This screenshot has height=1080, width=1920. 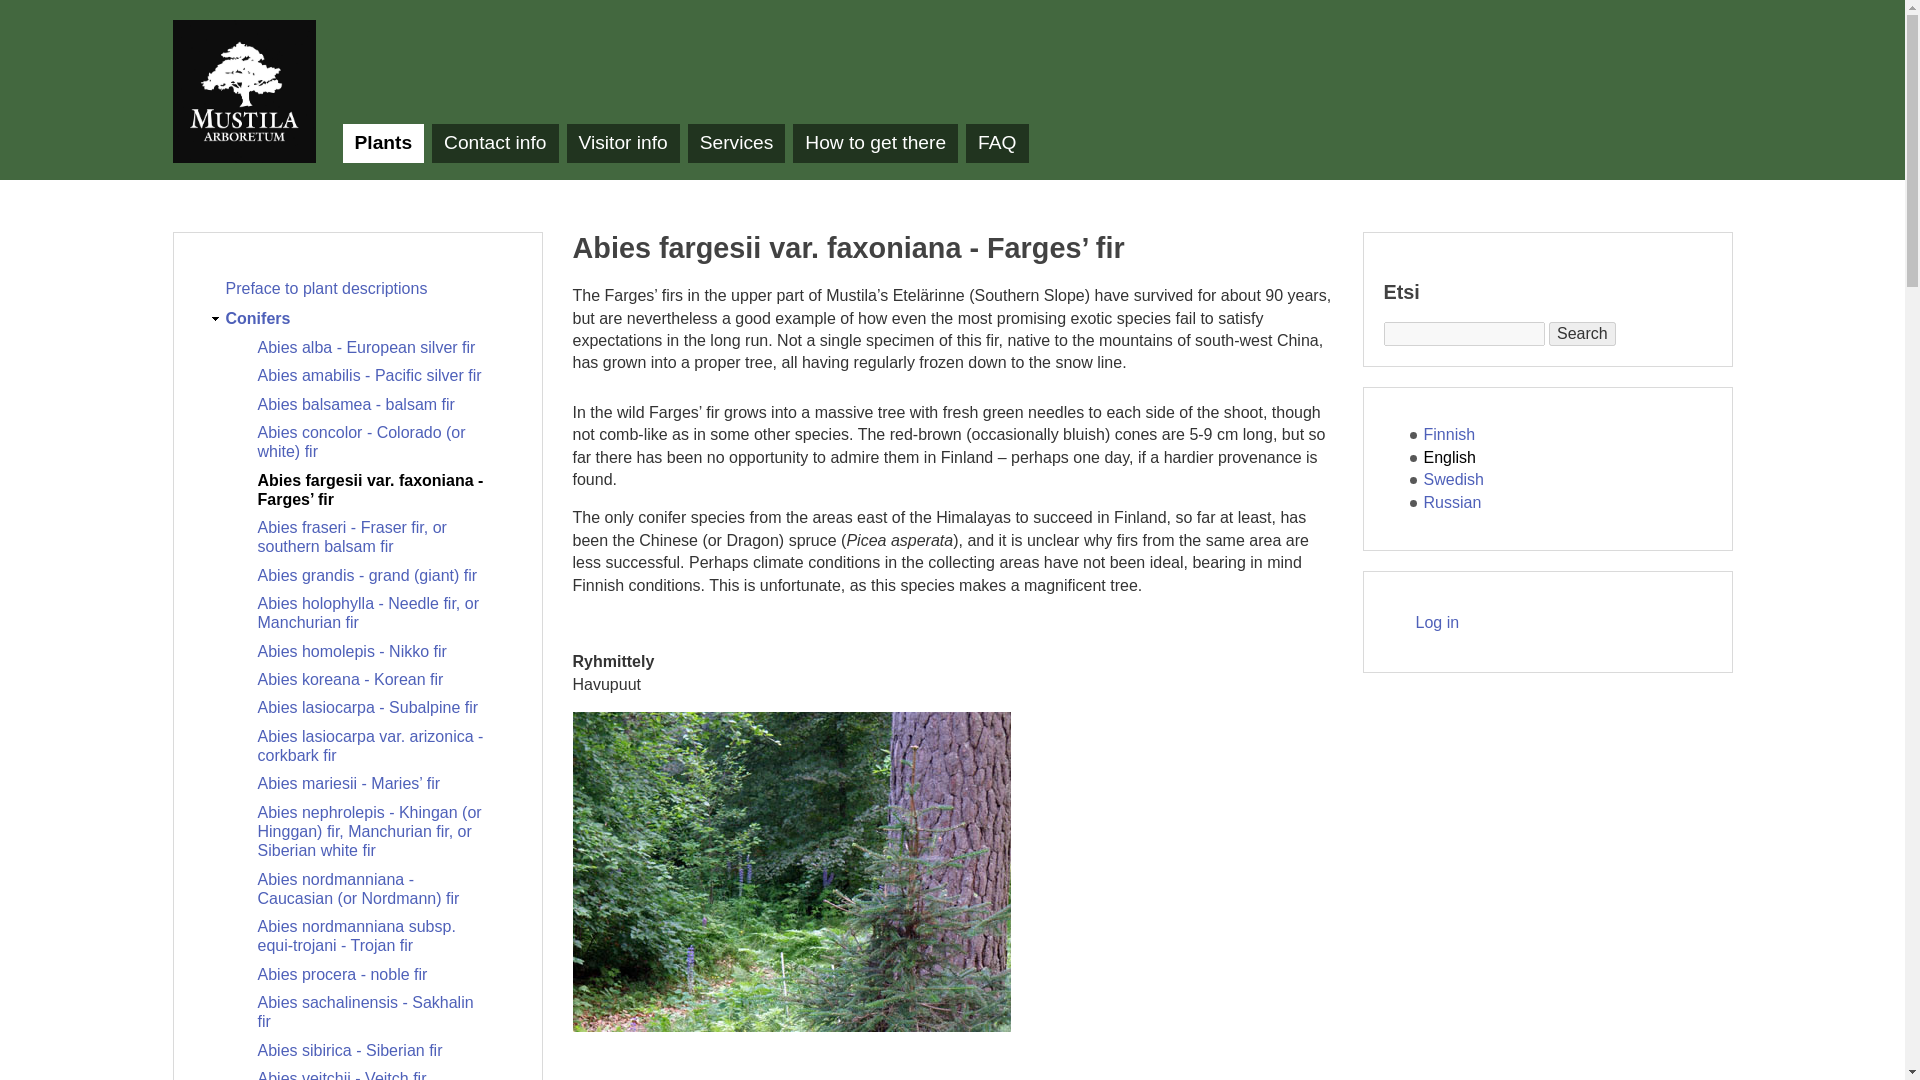 What do you see at coordinates (373, 537) in the screenshot?
I see `Abies fraseri - Fraser fir, or southern balsam fir` at bounding box center [373, 537].